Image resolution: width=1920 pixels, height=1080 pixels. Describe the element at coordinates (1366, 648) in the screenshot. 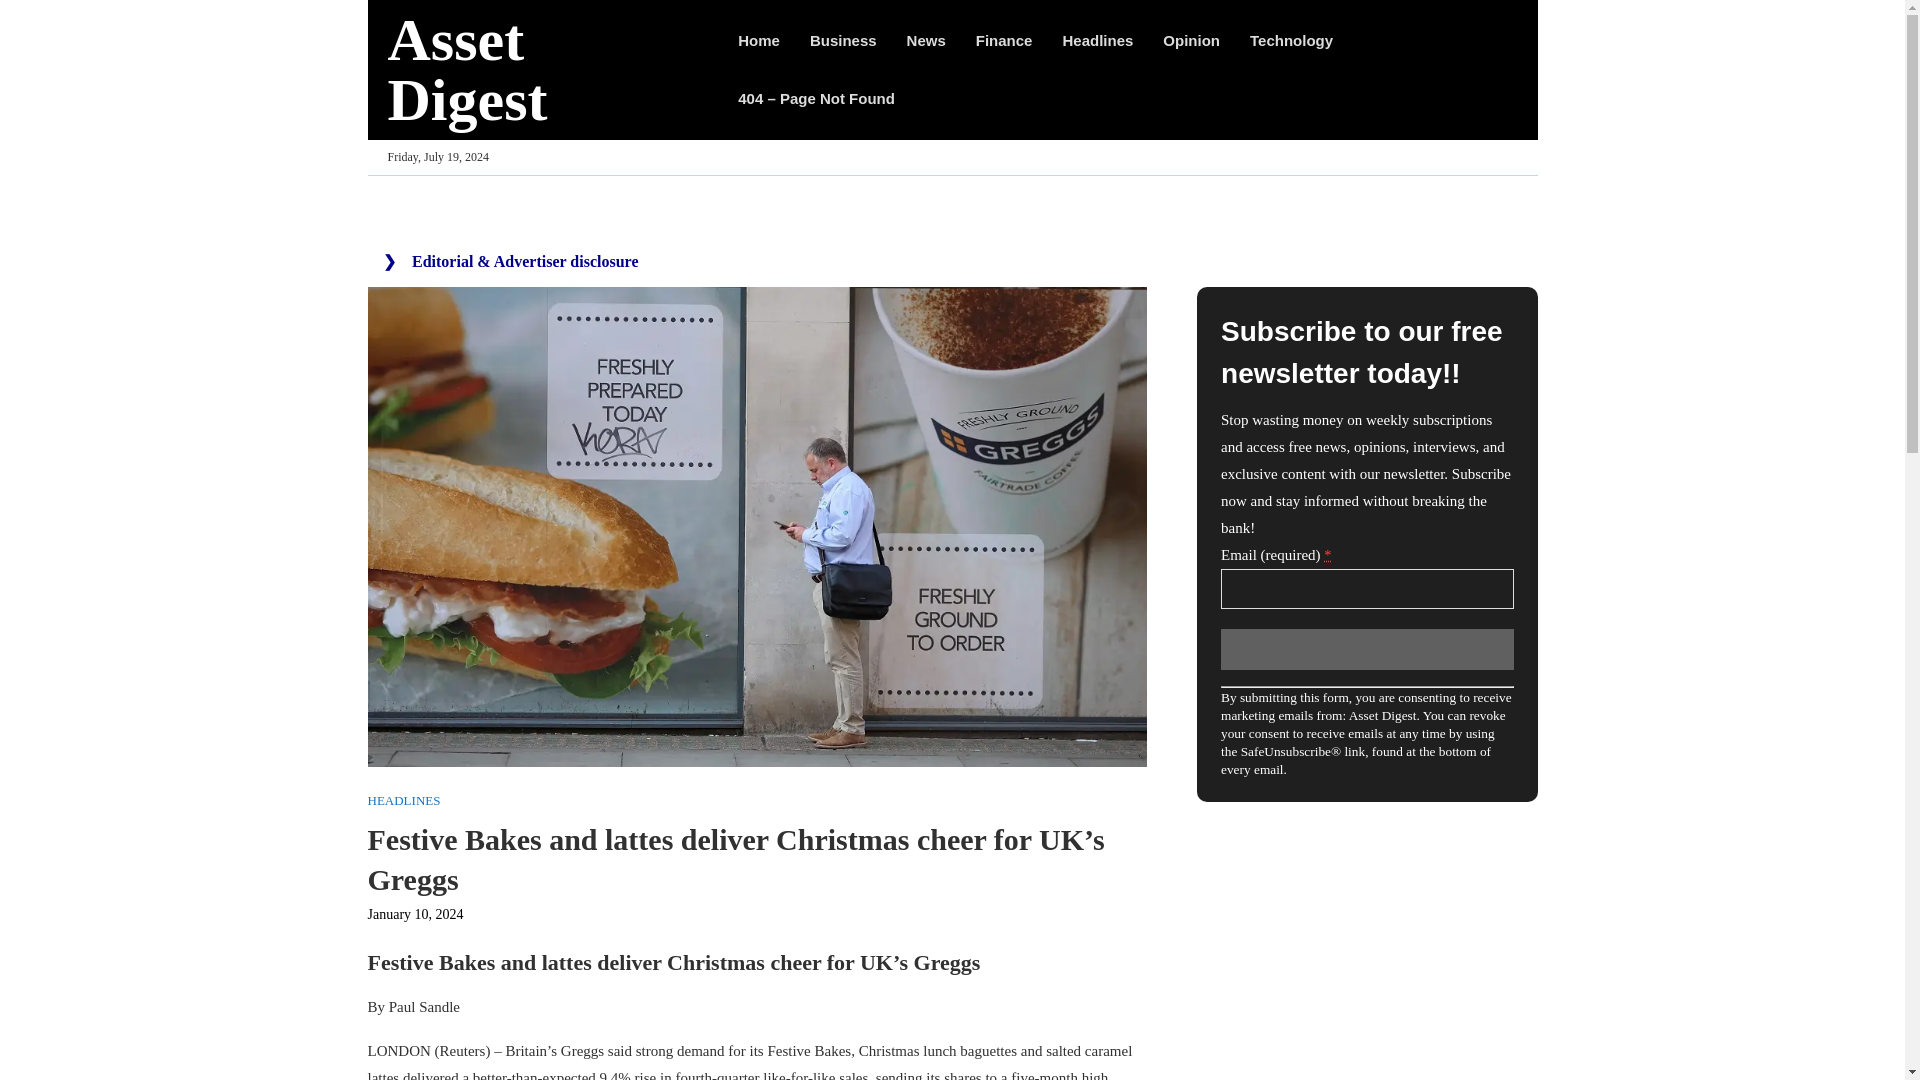

I see `Sign up for free!` at that location.